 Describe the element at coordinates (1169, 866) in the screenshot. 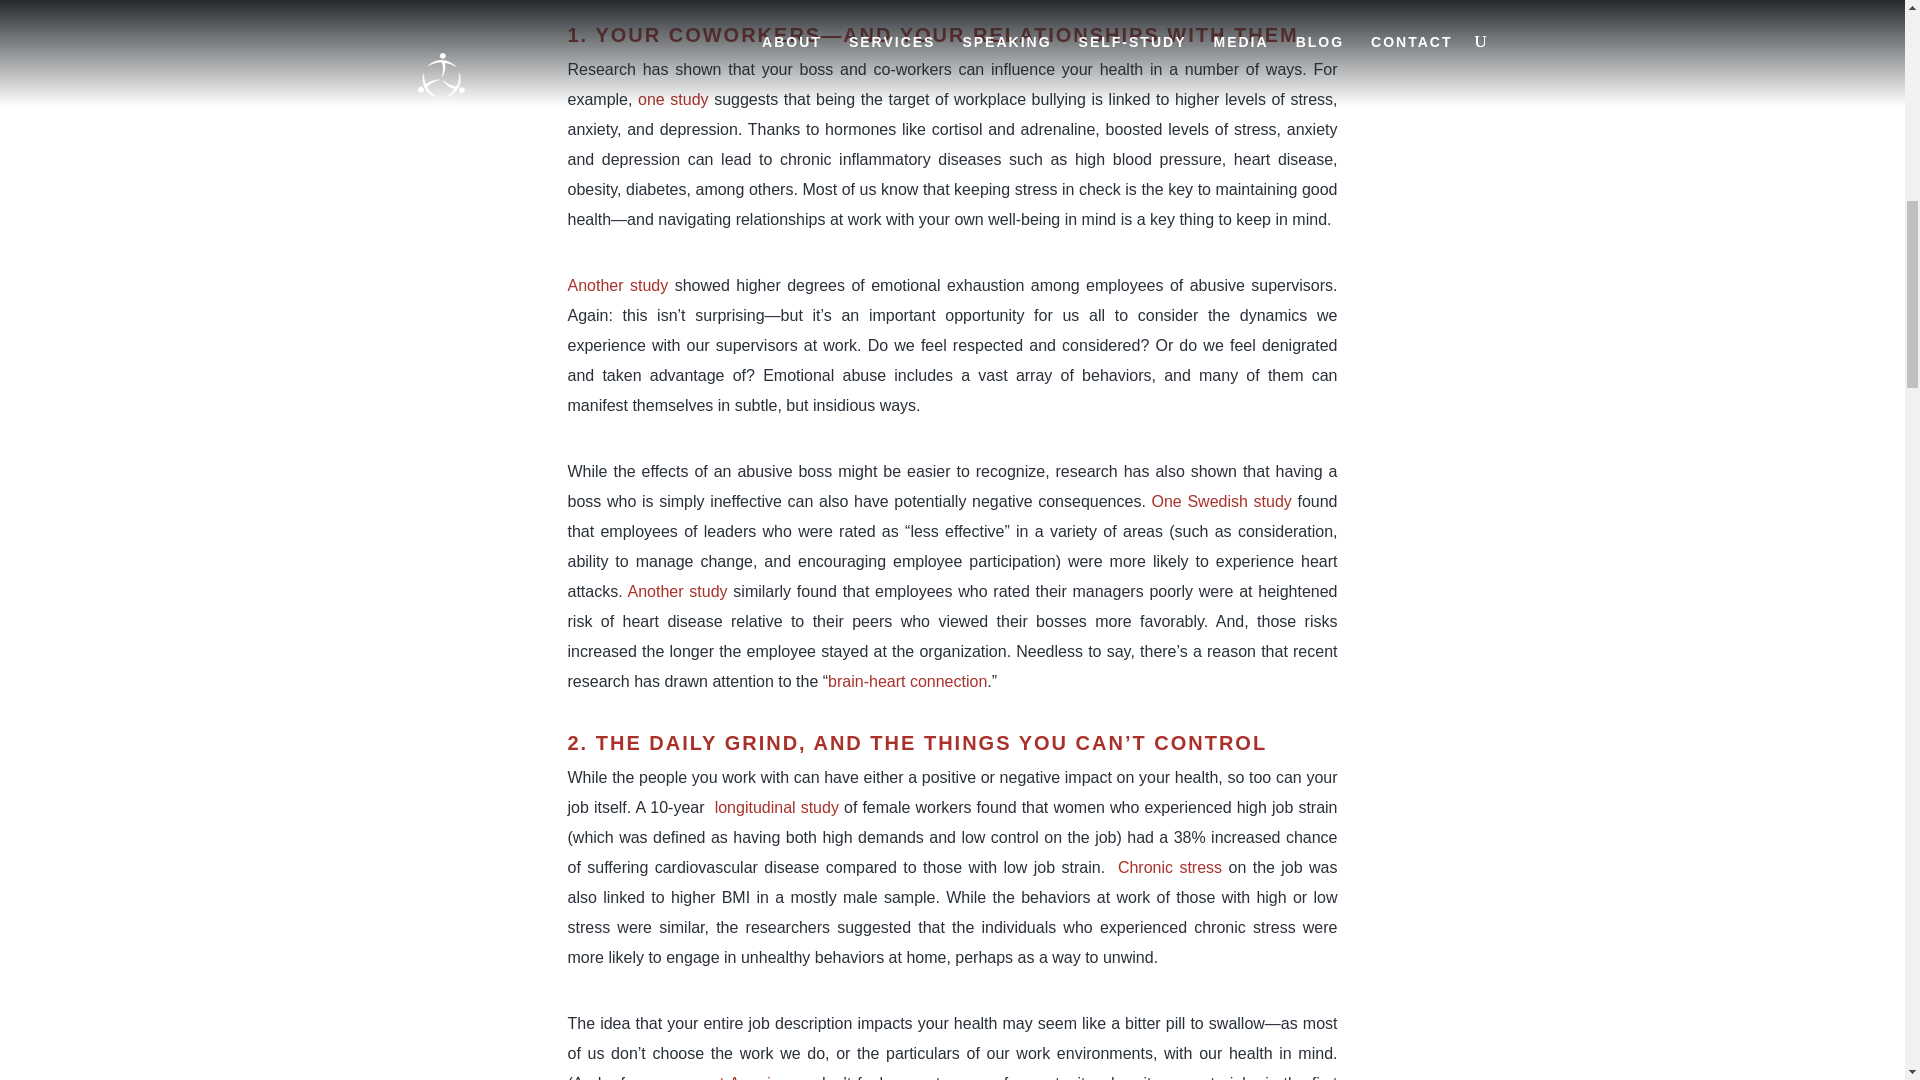

I see `Chronic stress` at that location.